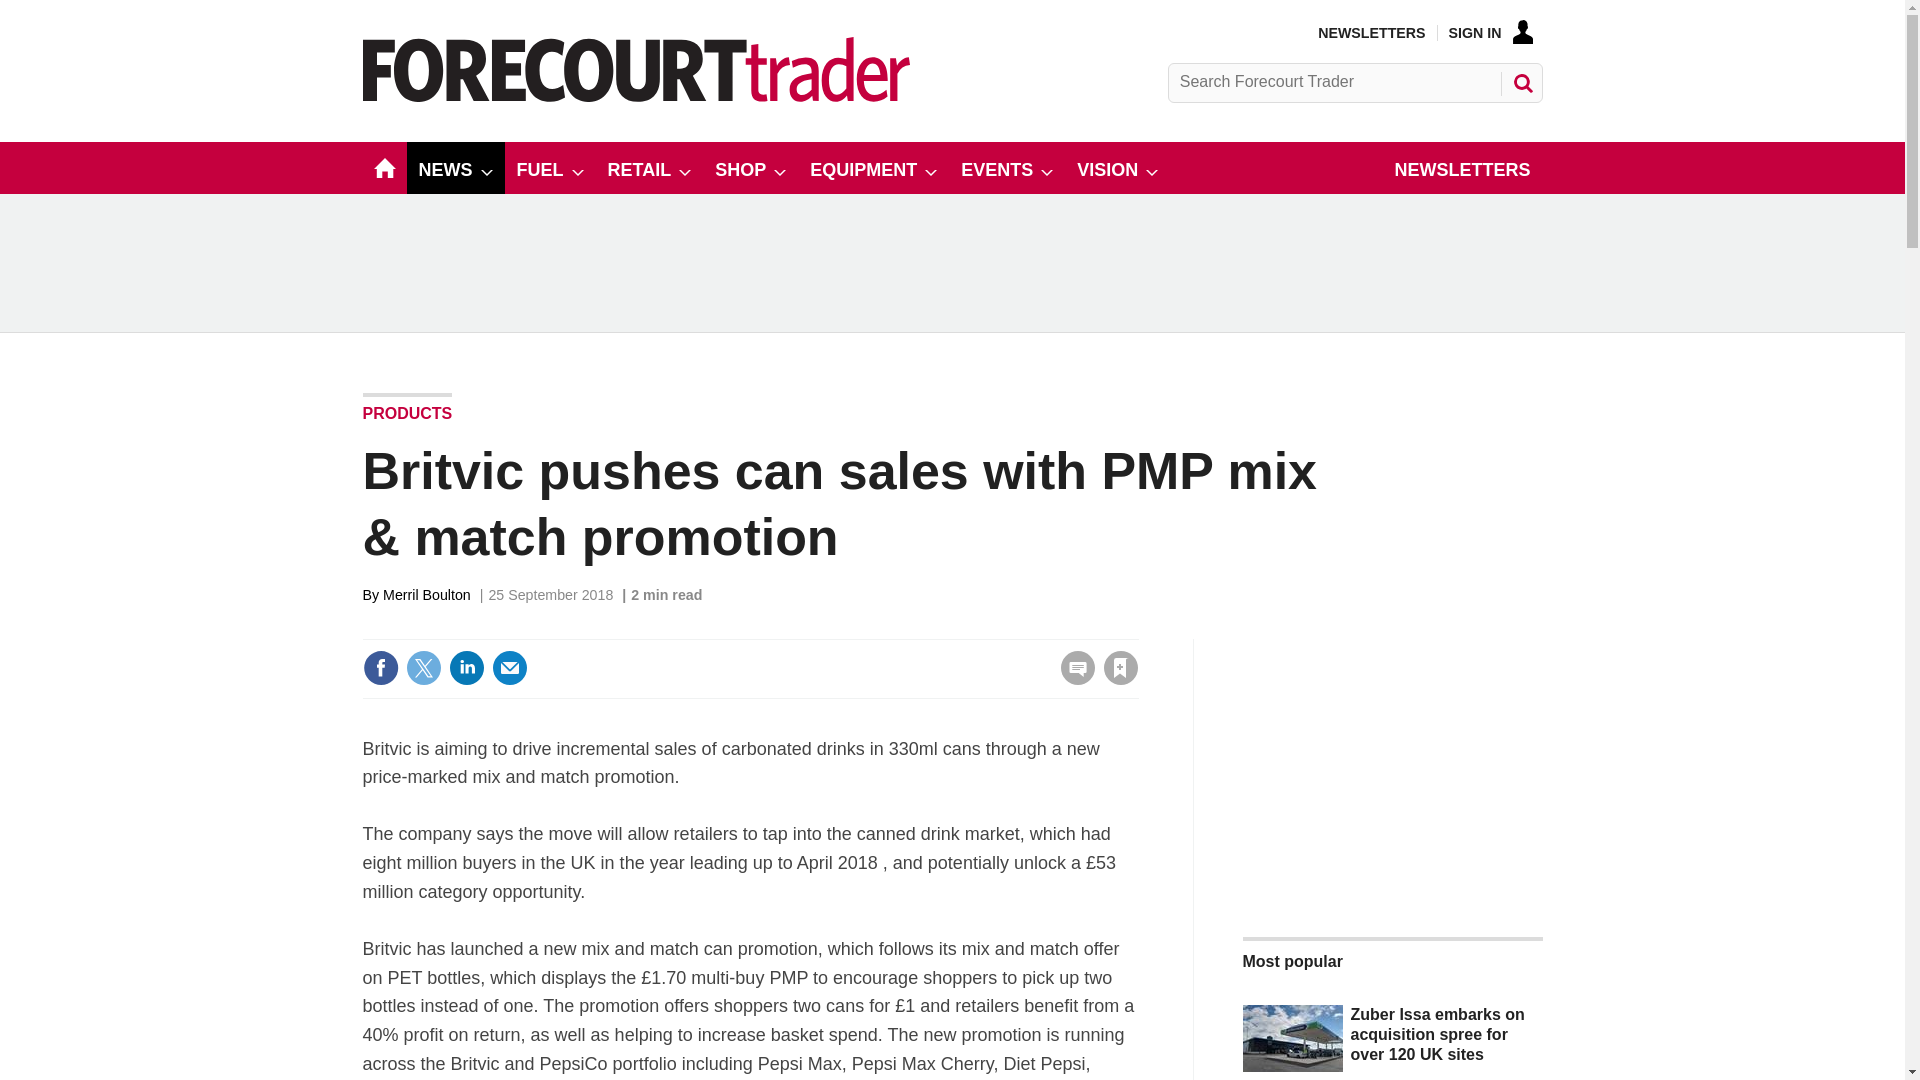 The height and width of the screenshot is (1080, 1920). What do you see at coordinates (1490, 32) in the screenshot?
I see `SIGN IN` at bounding box center [1490, 32].